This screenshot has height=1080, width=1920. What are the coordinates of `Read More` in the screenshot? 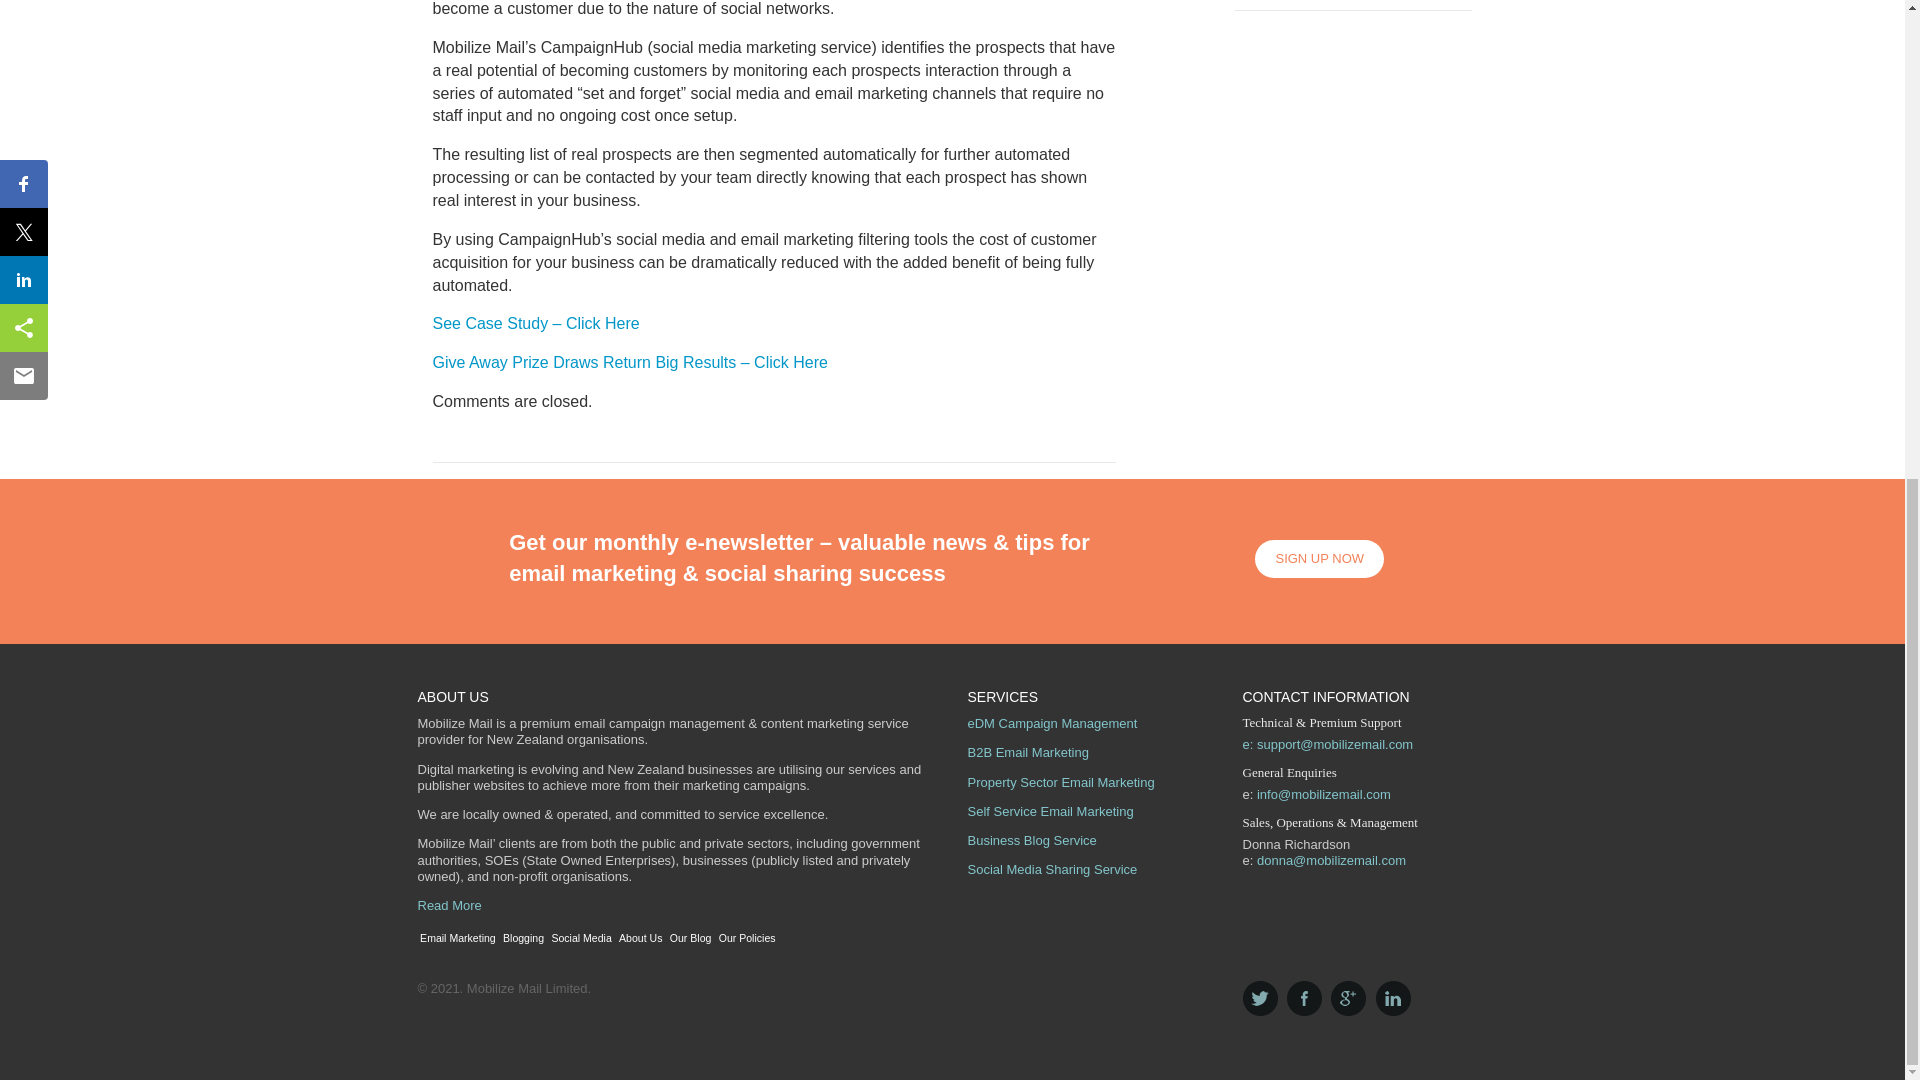 It's located at (450, 904).